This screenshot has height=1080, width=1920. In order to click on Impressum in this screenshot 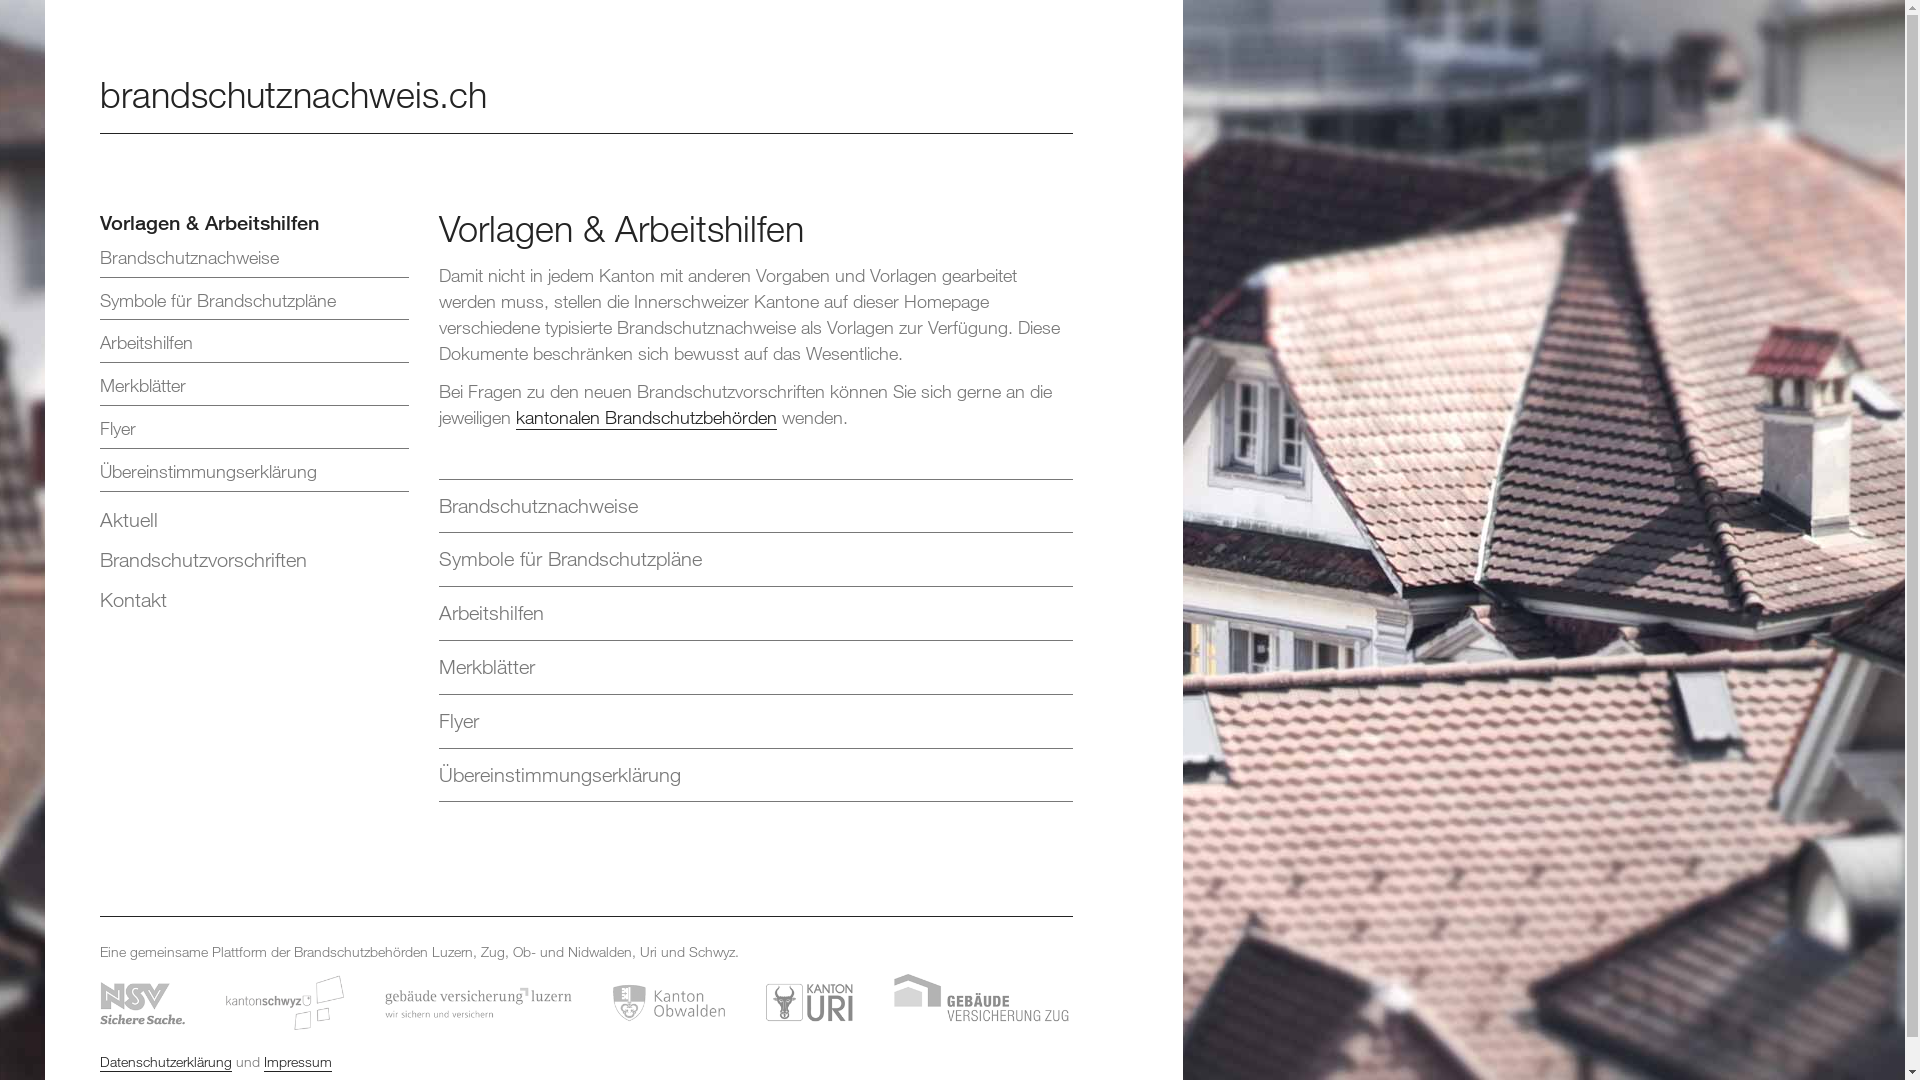, I will do `click(298, 1062)`.